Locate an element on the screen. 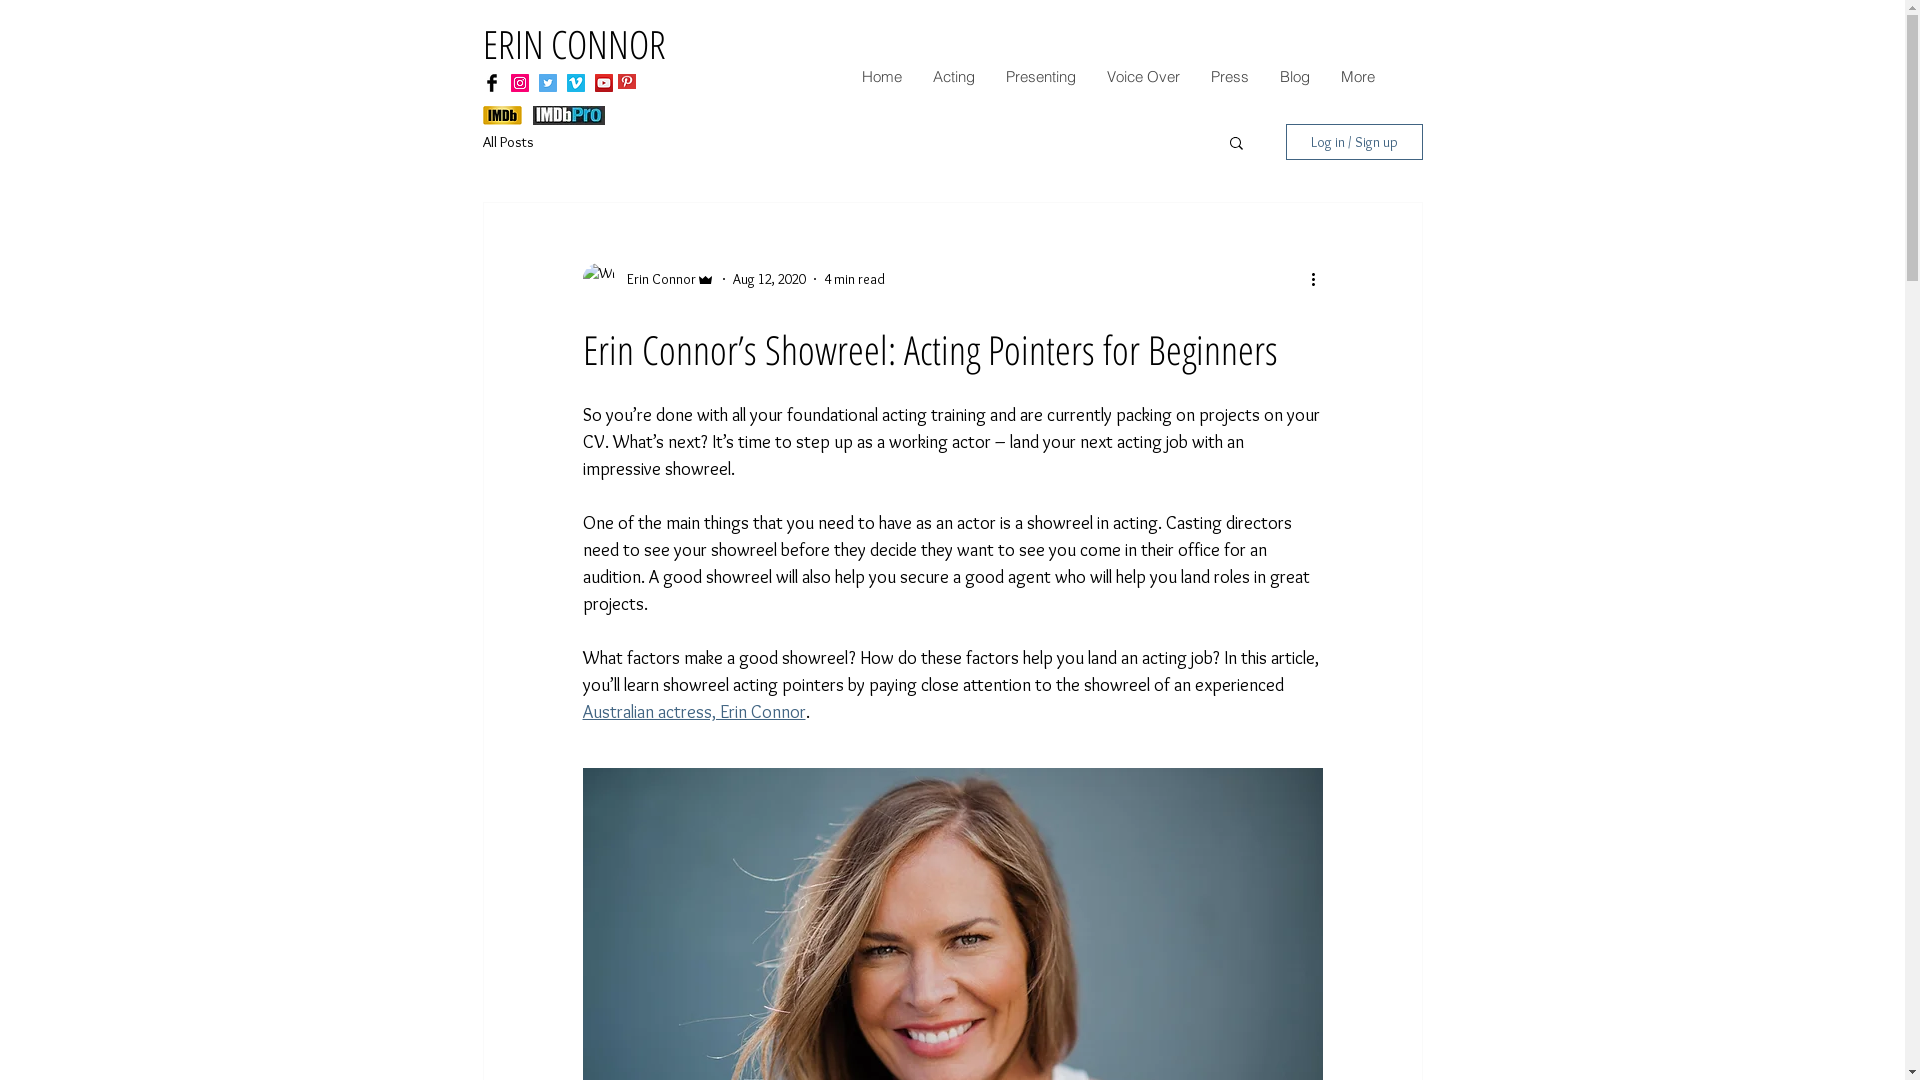 The image size is (1920, 1080). Presenting is located at coordinates (1040, 76).